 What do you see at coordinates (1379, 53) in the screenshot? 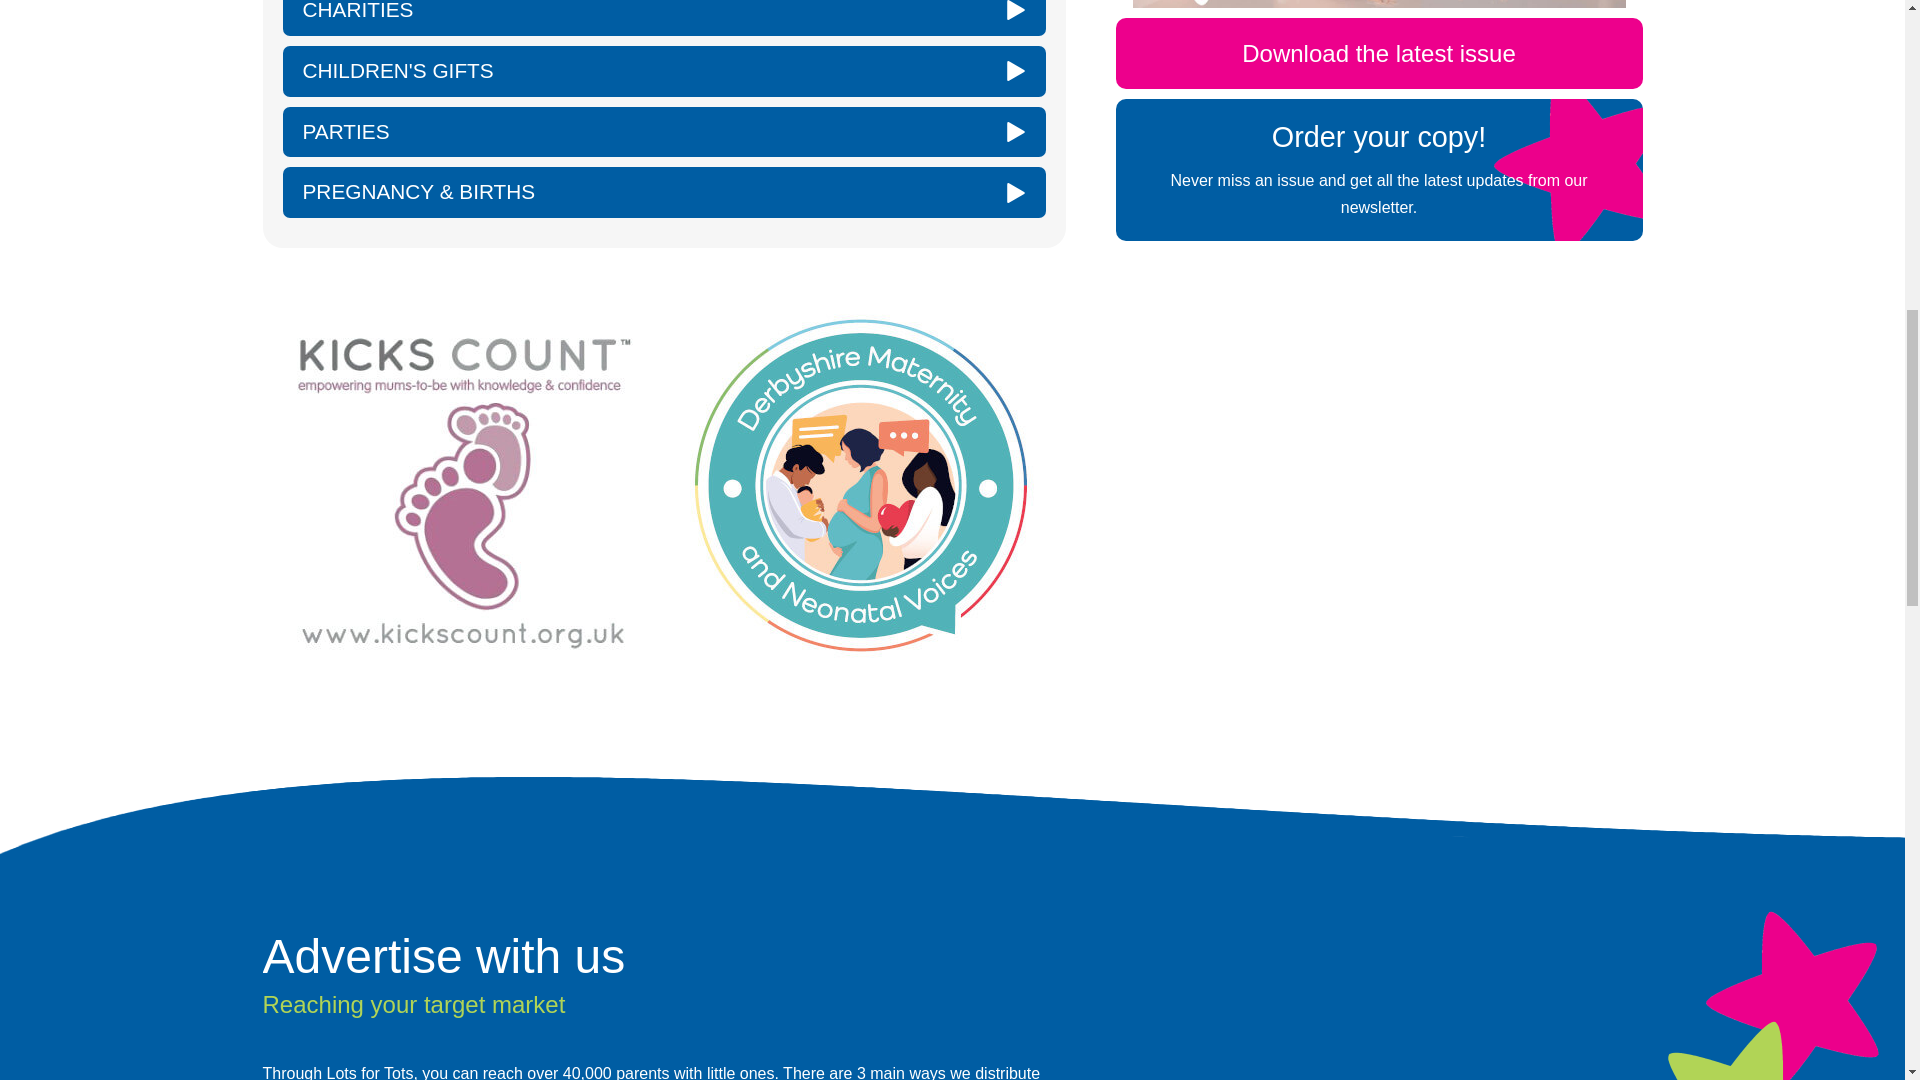
I see `Download the latest issue` at bounding box center [1379, 53].